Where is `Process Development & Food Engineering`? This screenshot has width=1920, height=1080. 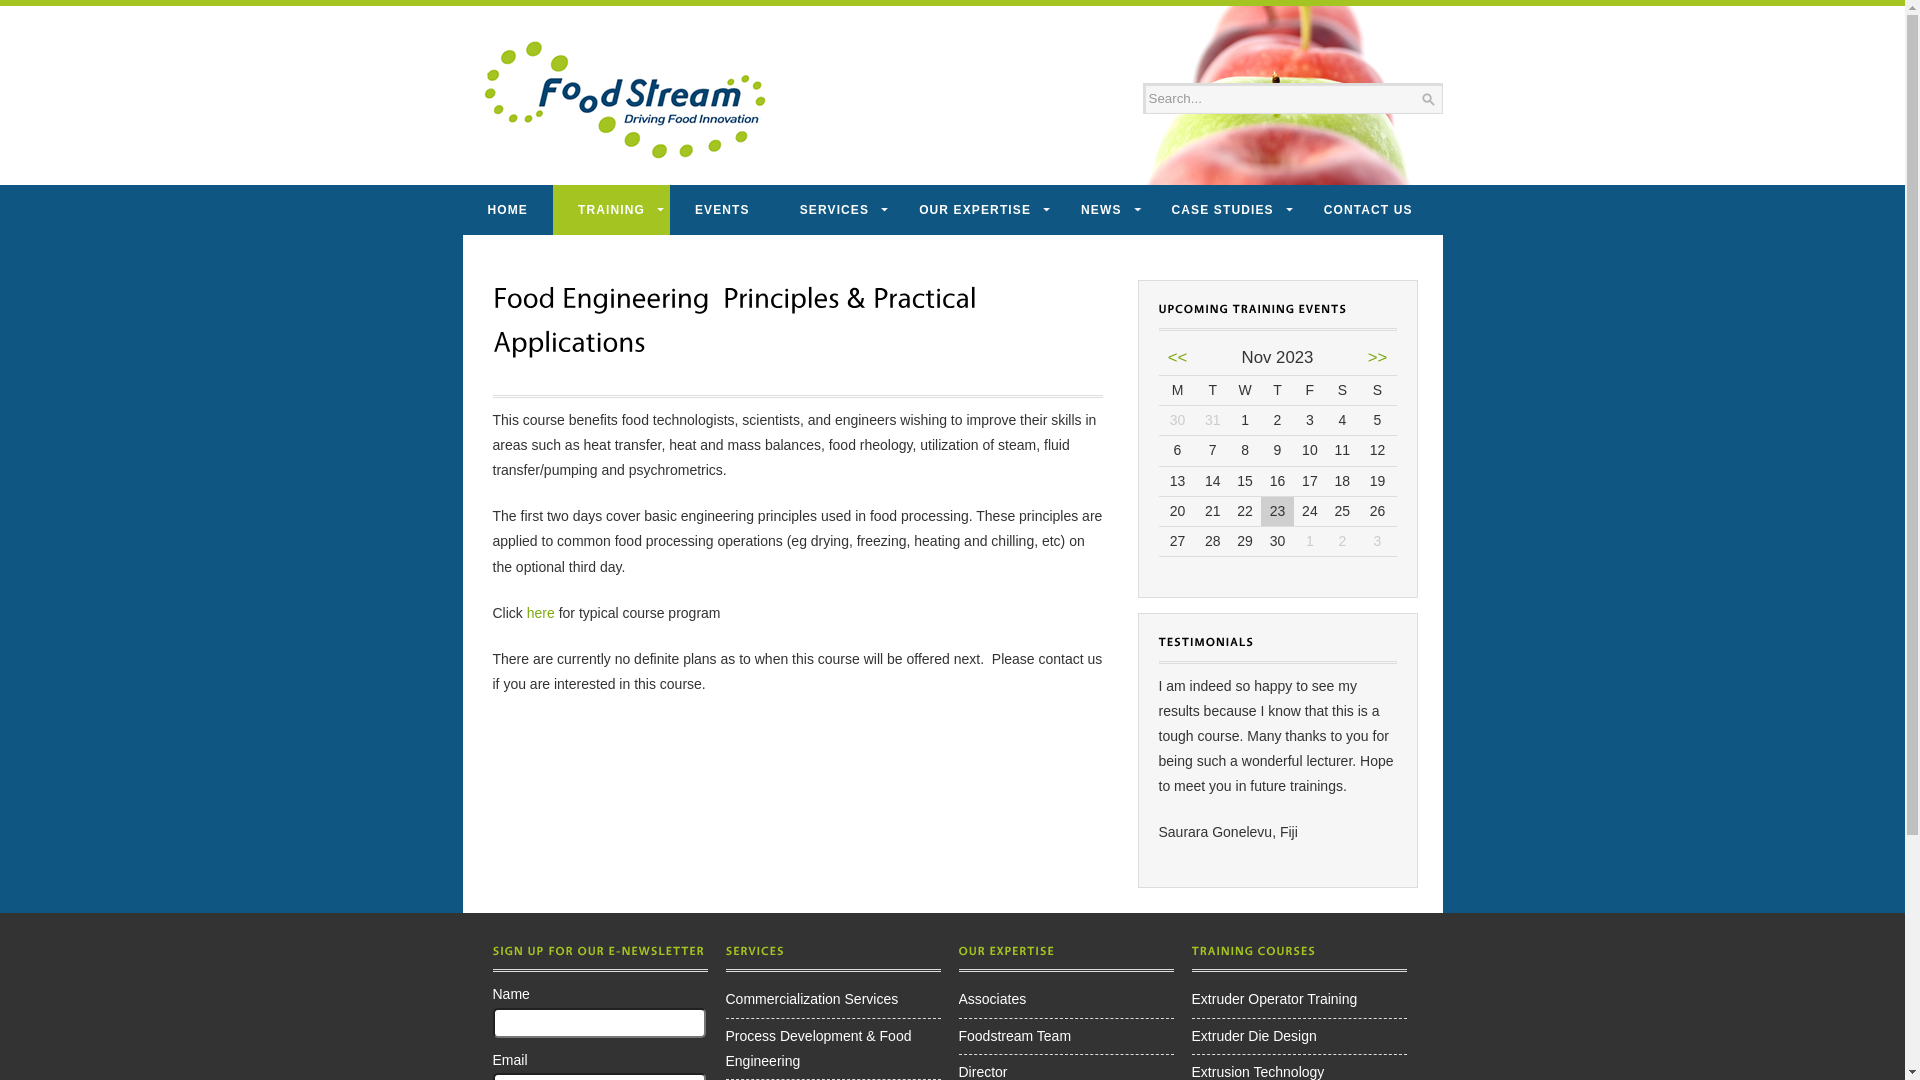 Process Development & Food Engineering is located at coordinates (819, 1048).